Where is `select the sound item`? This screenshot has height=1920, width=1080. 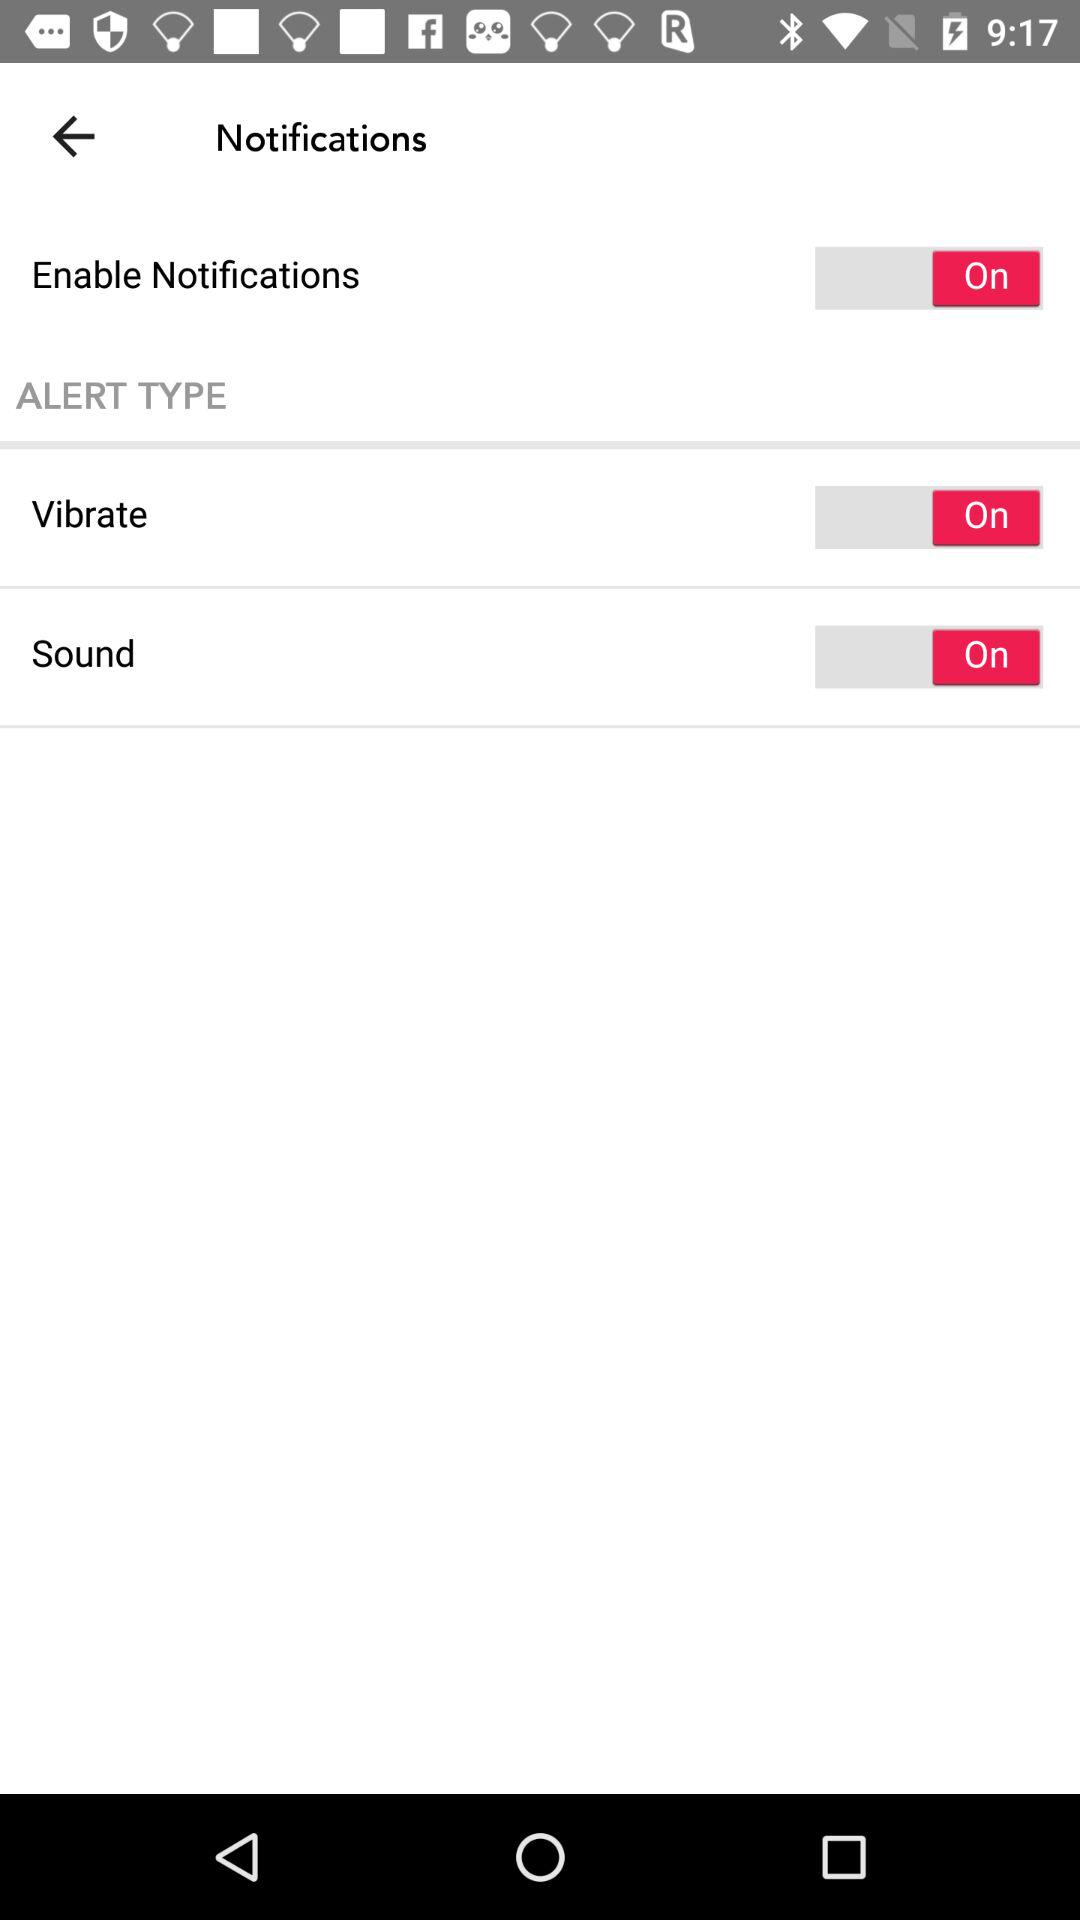
select the sound item is located at coordinates (540, 656).